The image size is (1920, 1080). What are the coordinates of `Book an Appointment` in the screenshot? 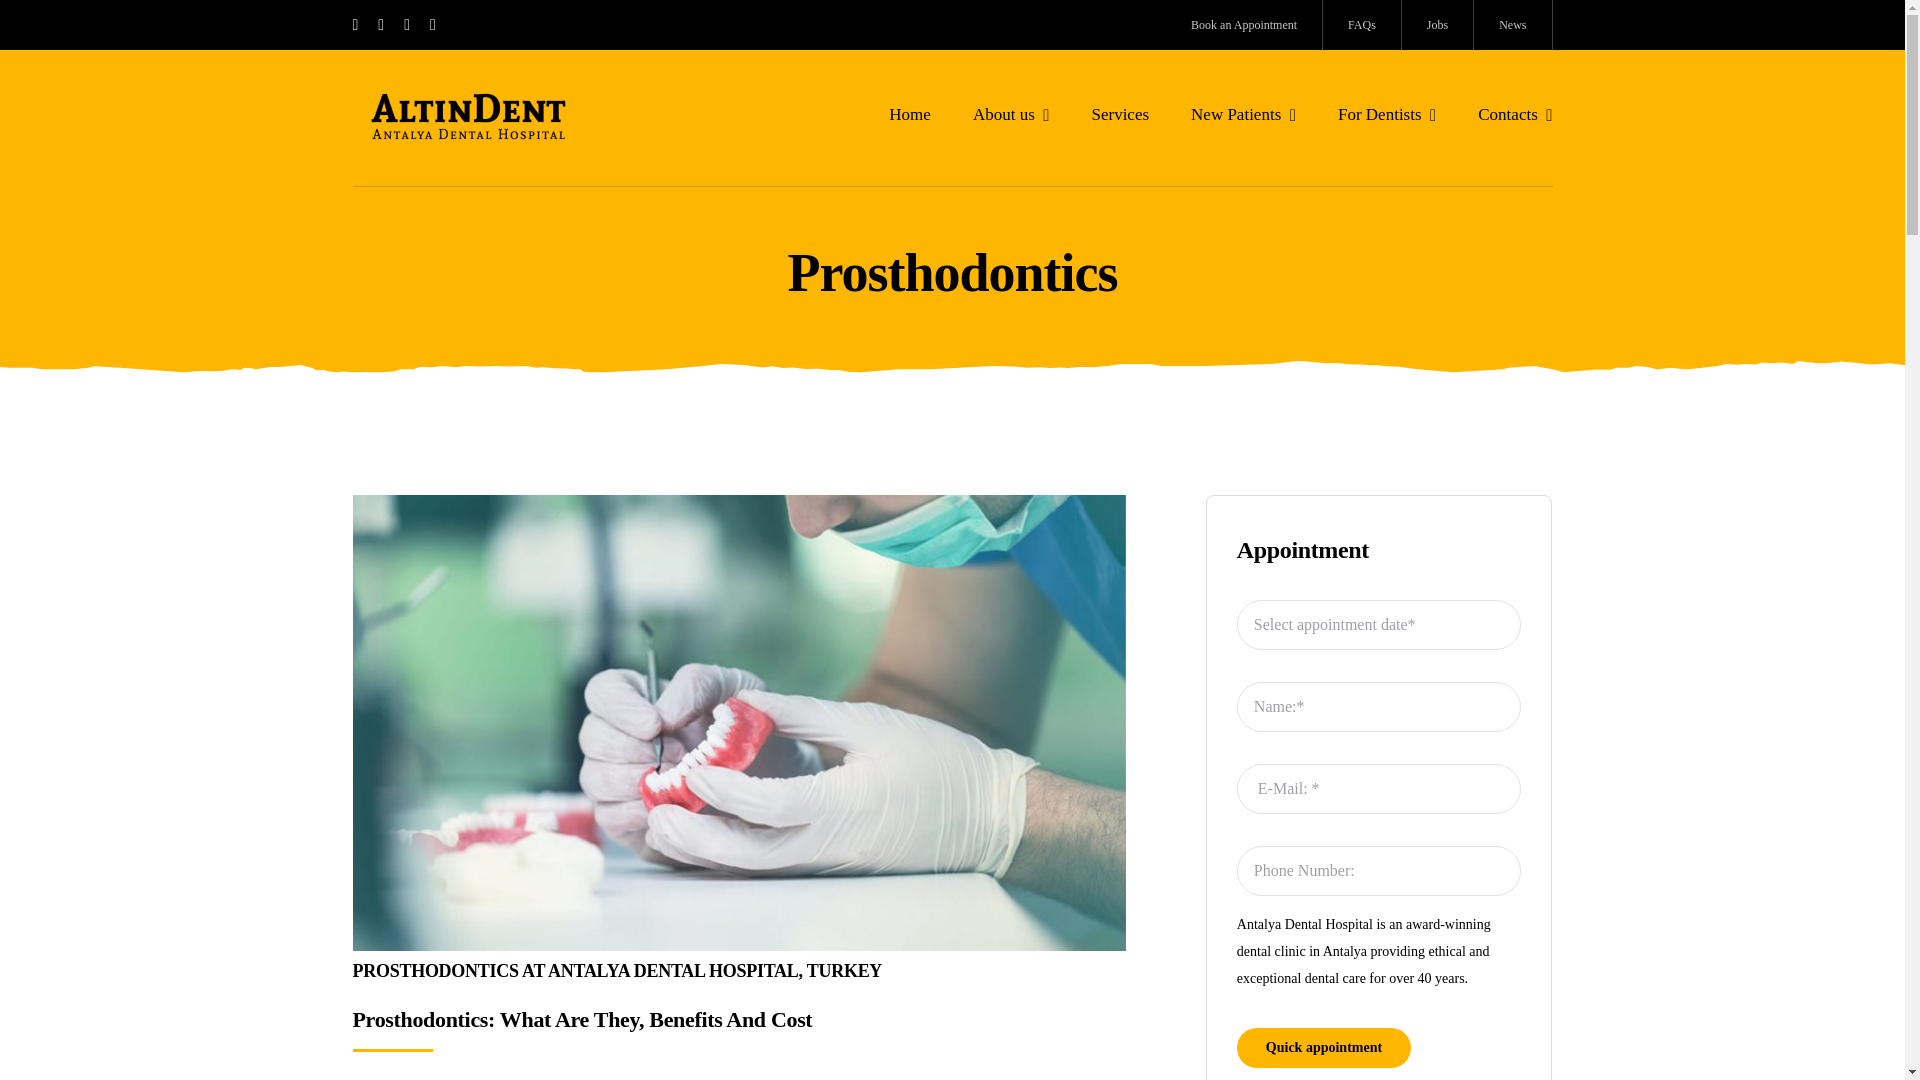 It's located at (1244, 24).